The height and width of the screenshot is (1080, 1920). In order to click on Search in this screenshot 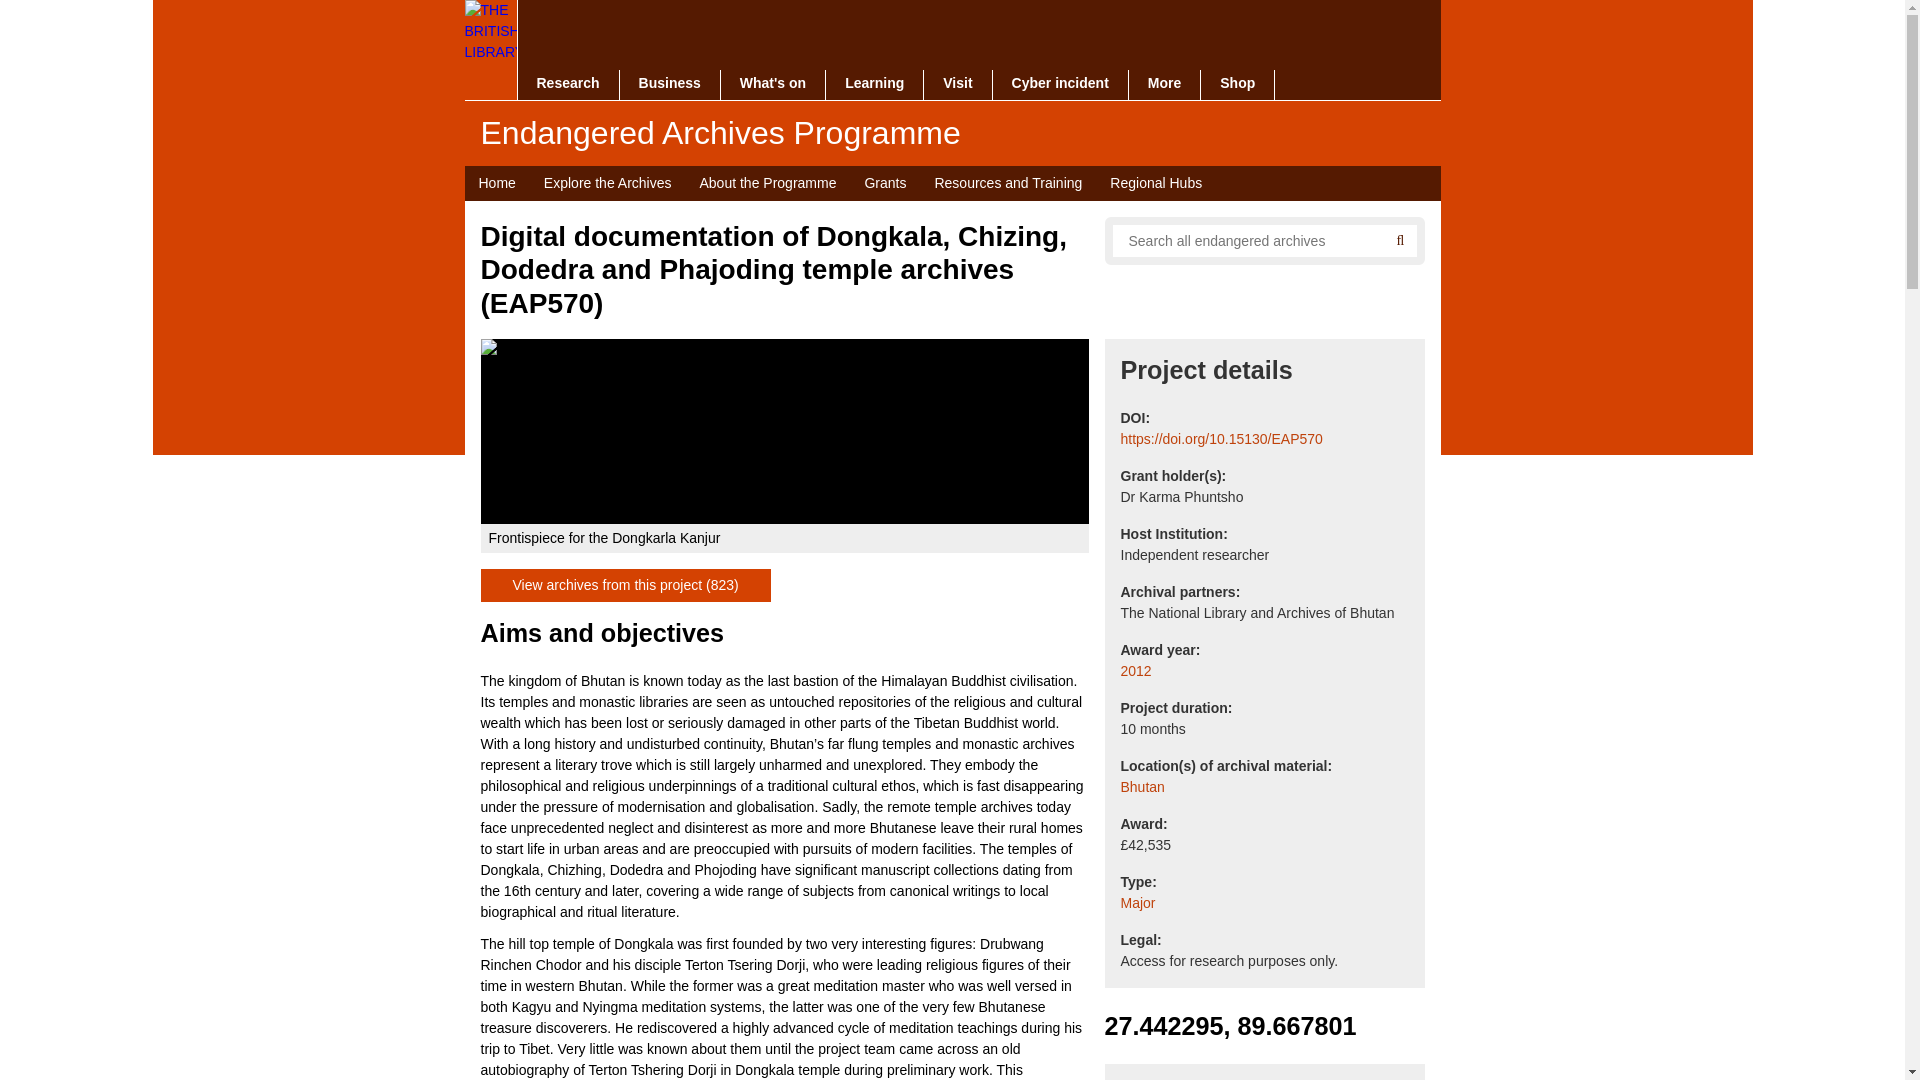, I will do `click(1400, 240)`.